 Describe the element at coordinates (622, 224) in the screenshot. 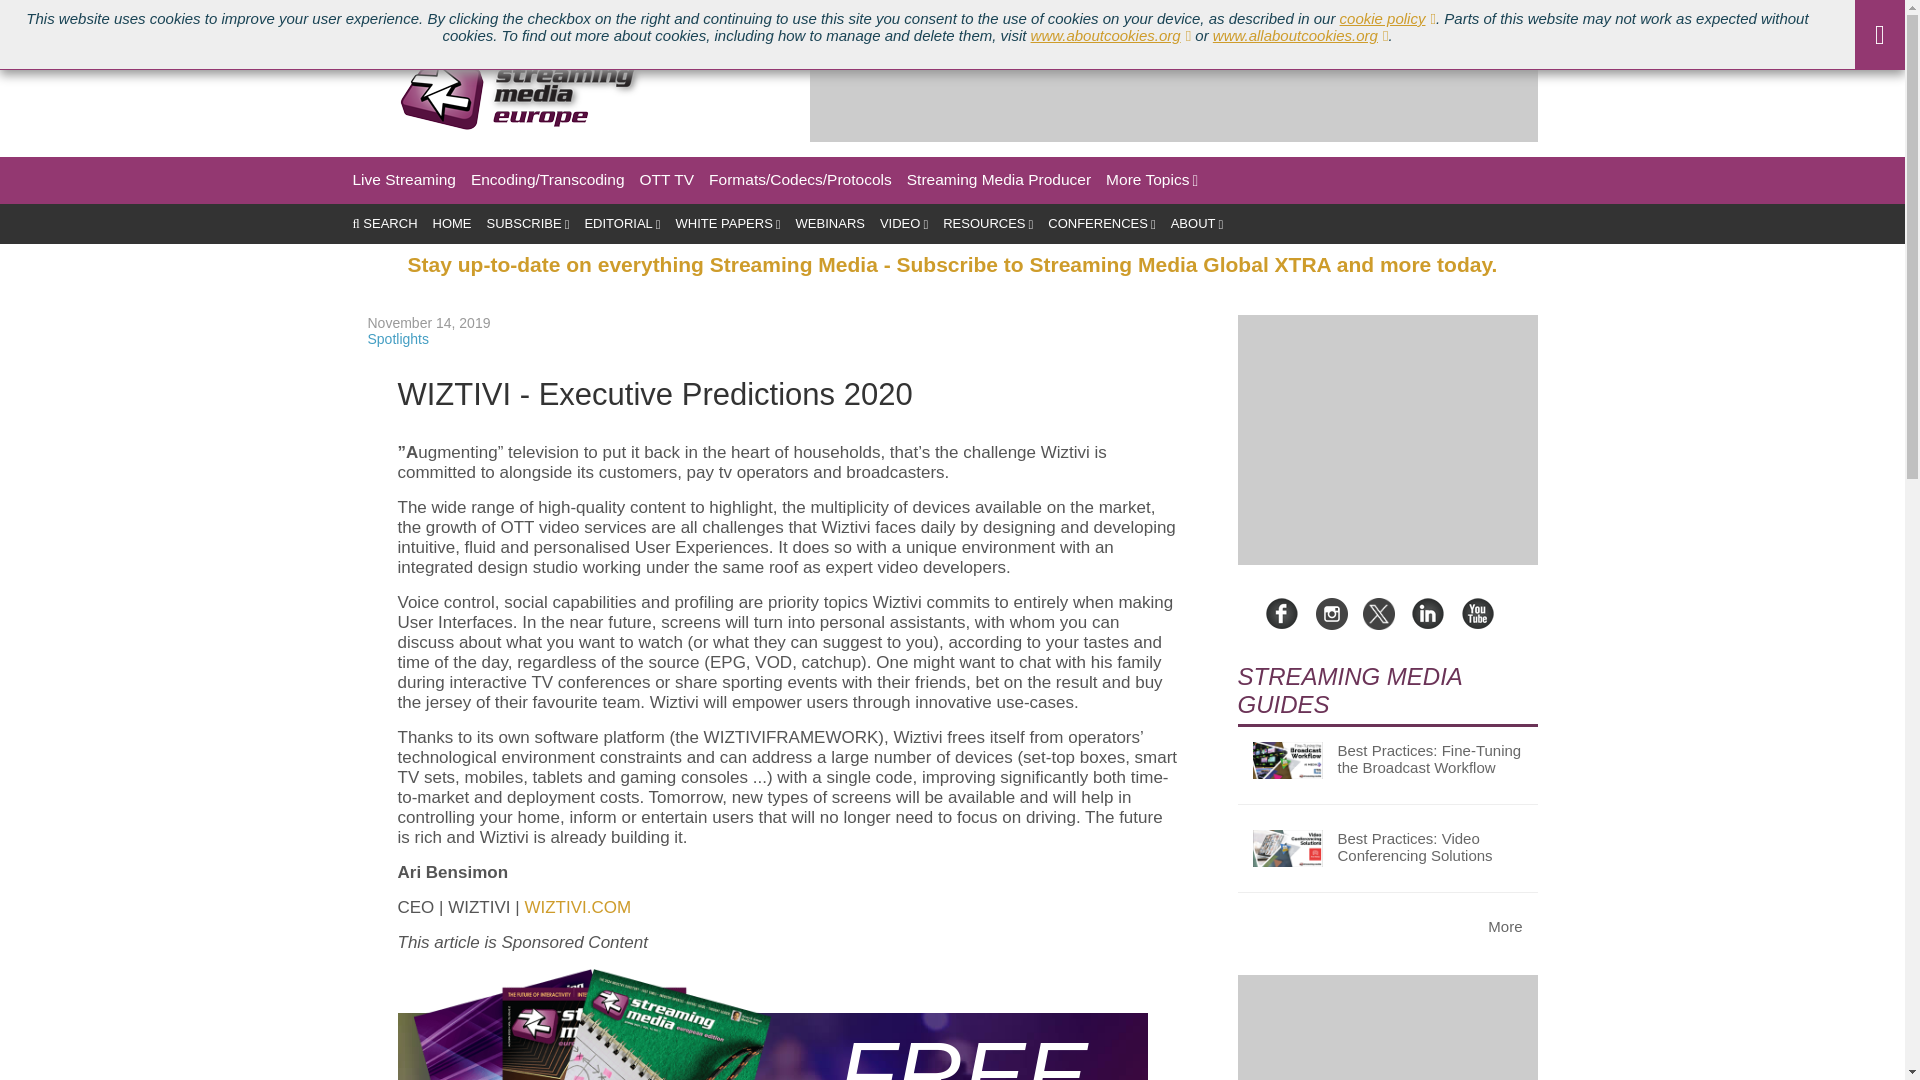

I see `EDITORIAL` at that location.